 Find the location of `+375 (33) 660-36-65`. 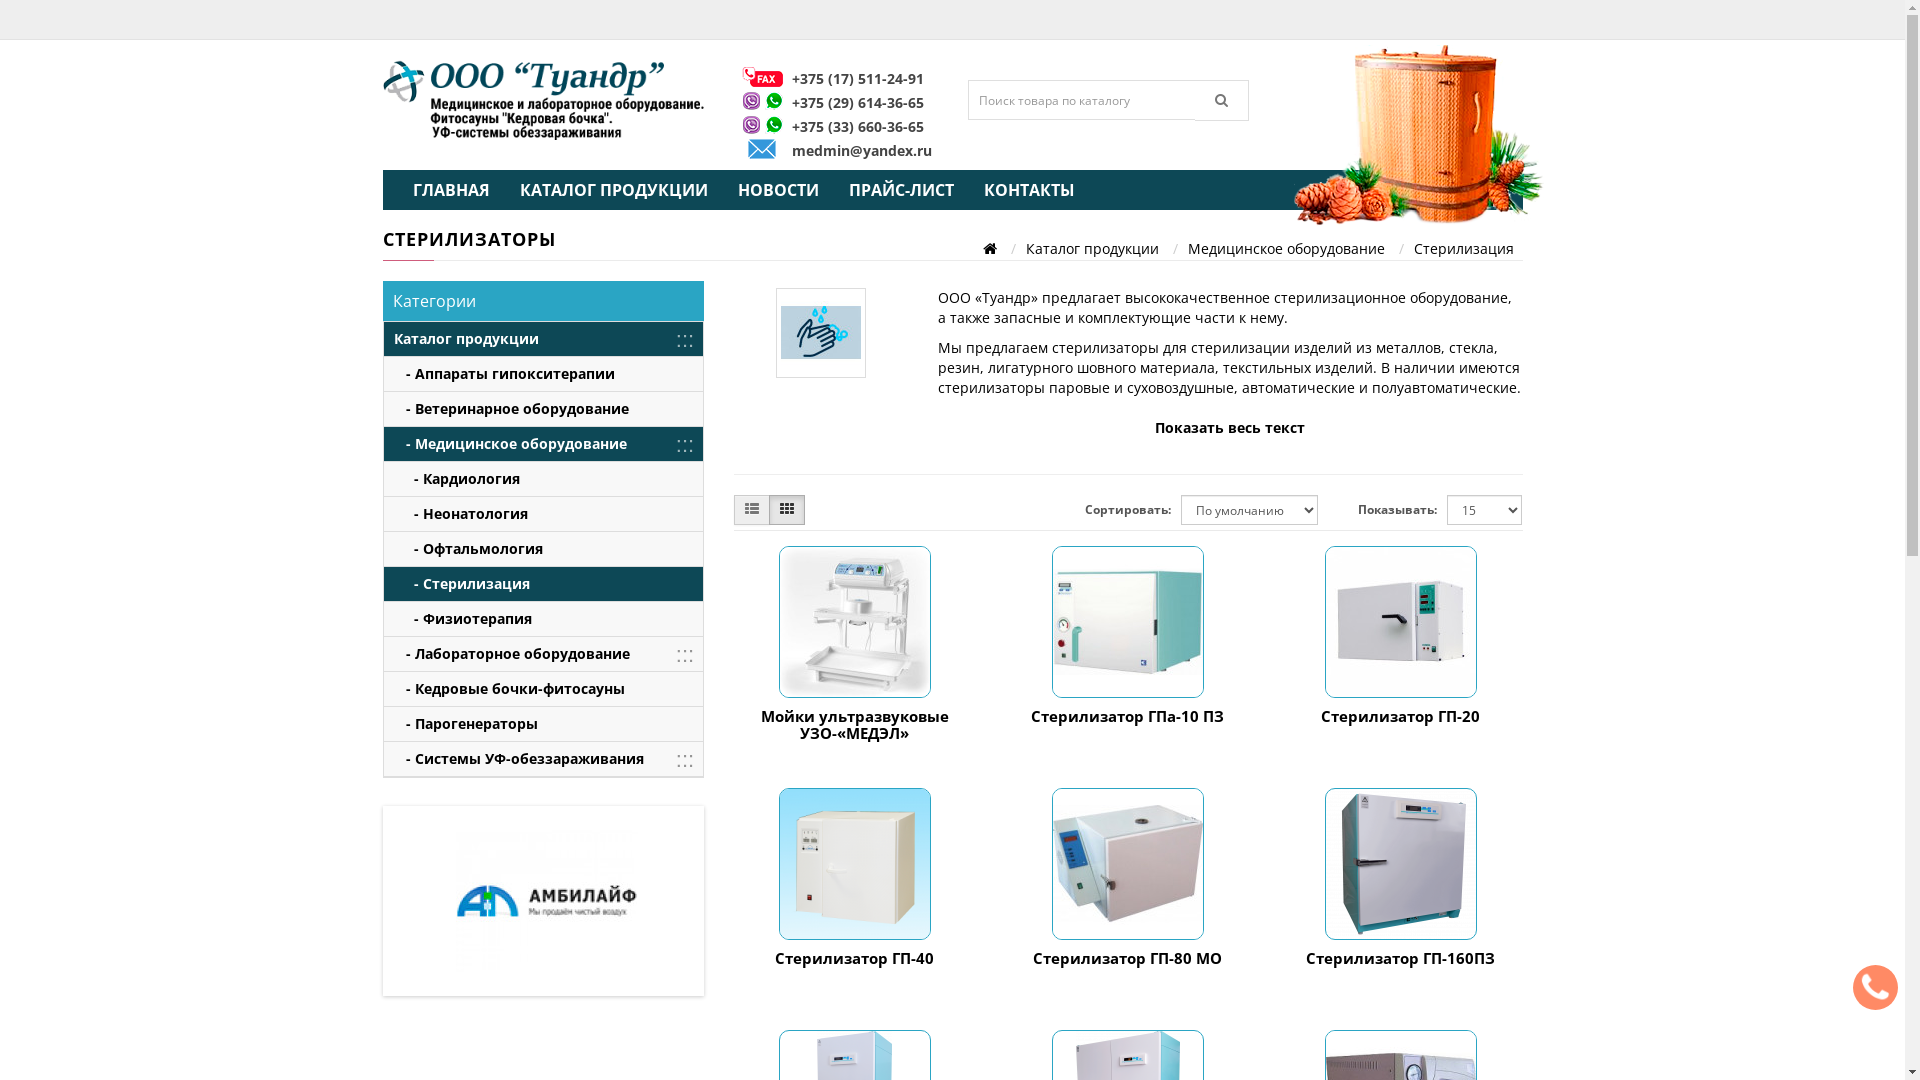

+375 (33) 660-36-65 is located at coordinates (858, 126).